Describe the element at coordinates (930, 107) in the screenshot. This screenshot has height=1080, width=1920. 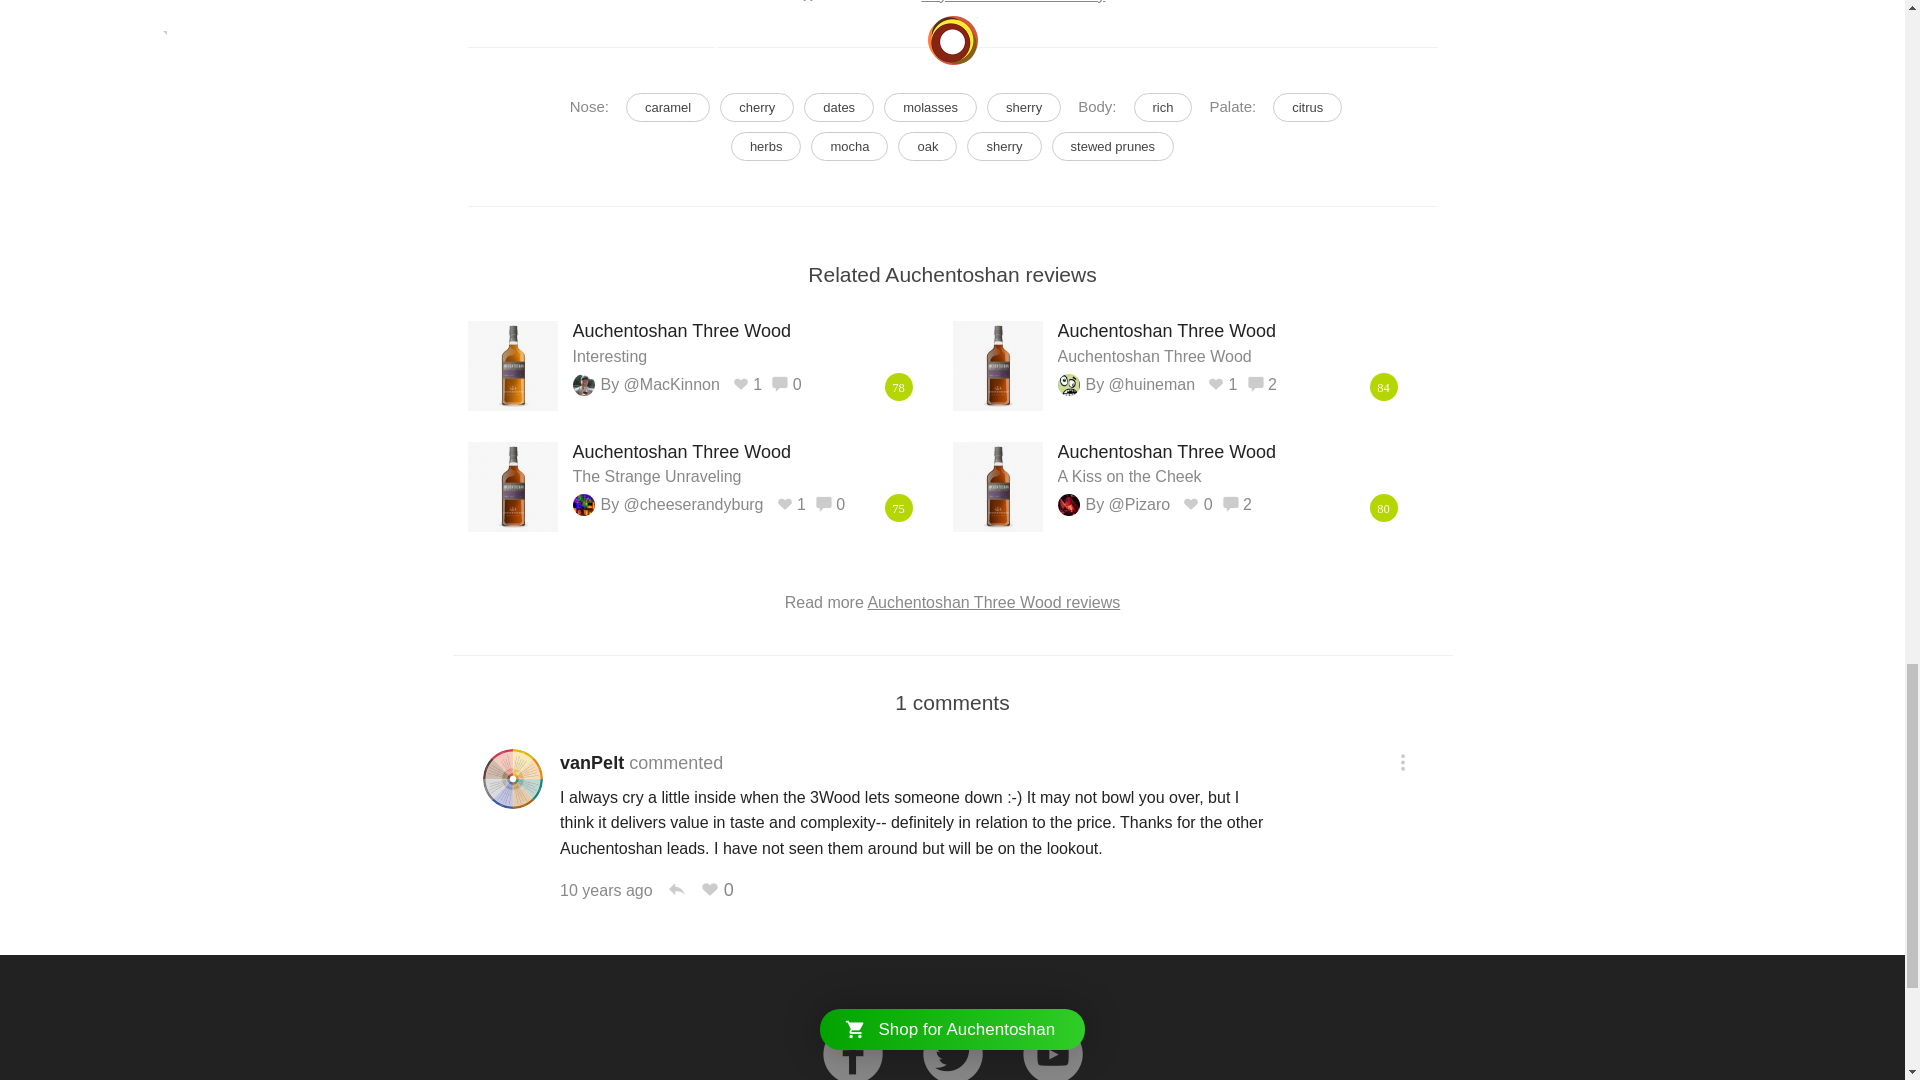
I see `rich` at that location.